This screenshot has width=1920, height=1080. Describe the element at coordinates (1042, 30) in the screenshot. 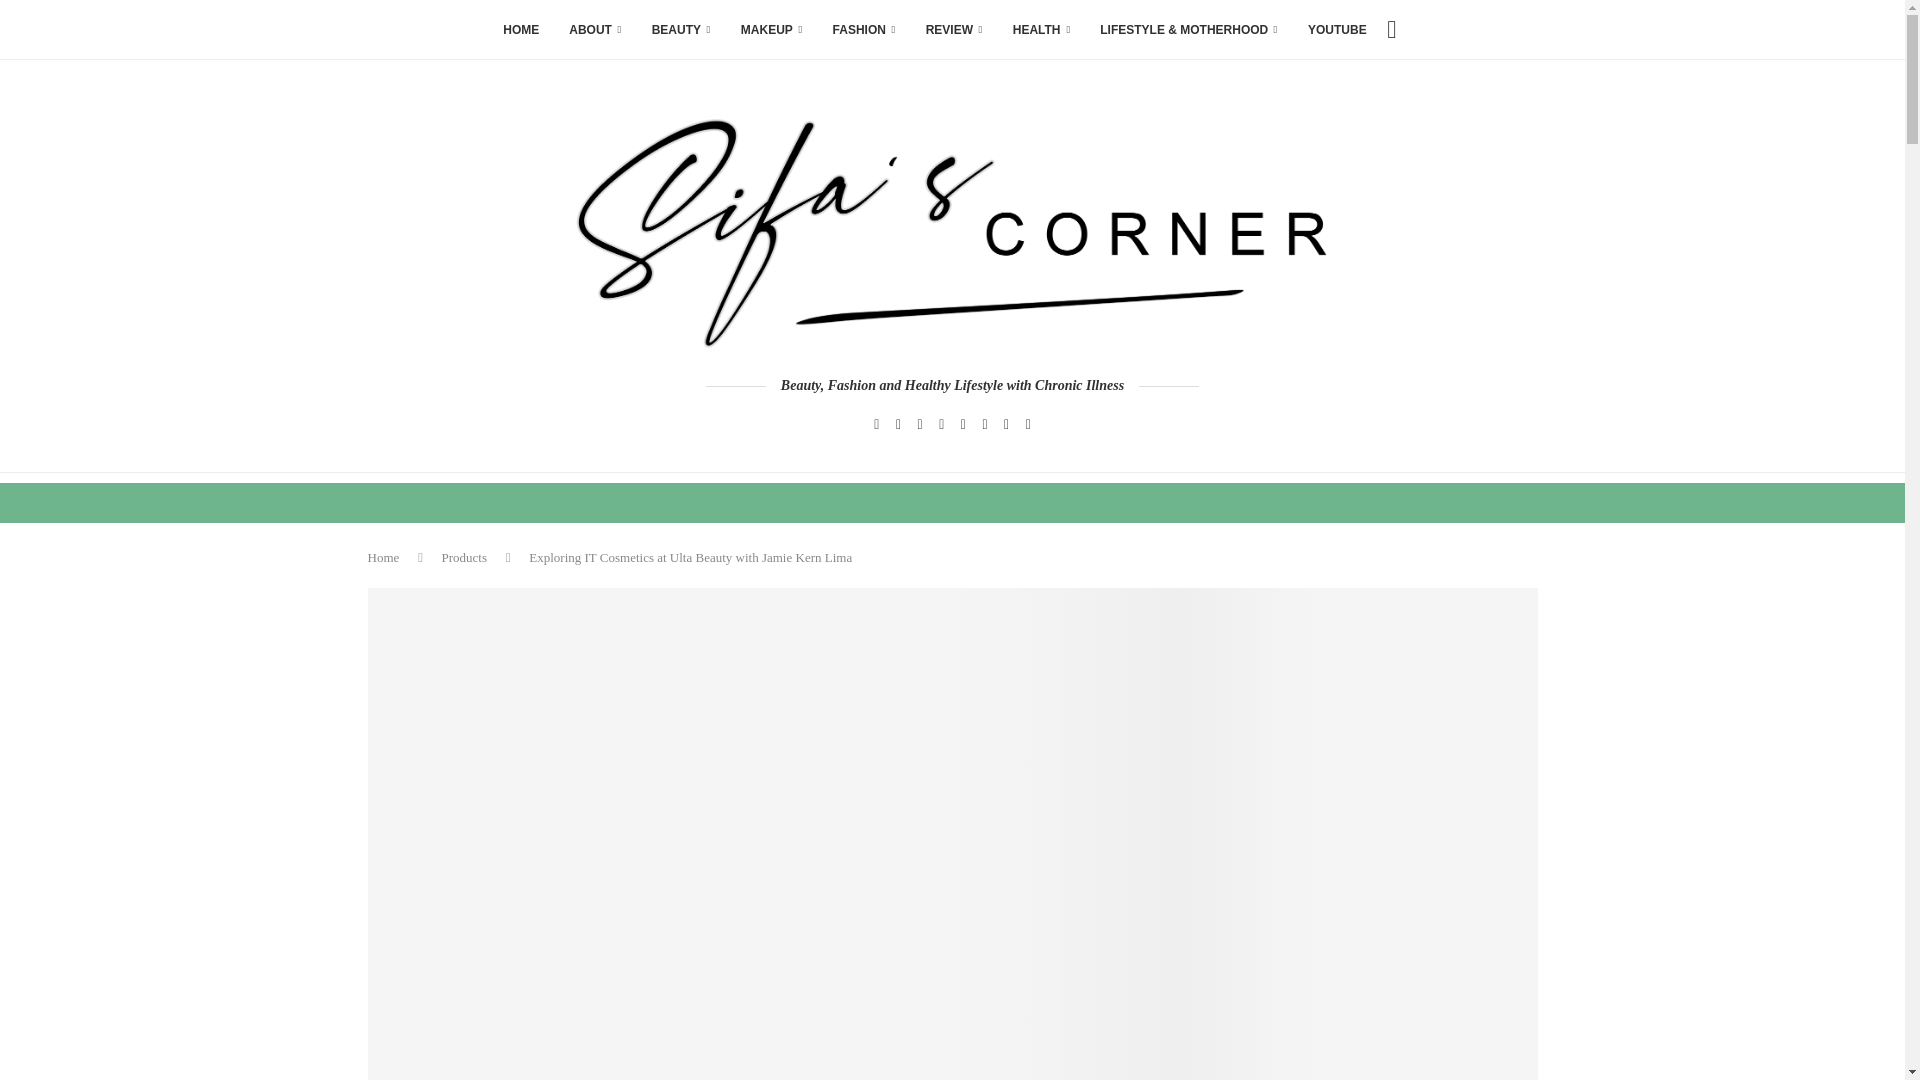

I see `HEALTH` at that location.